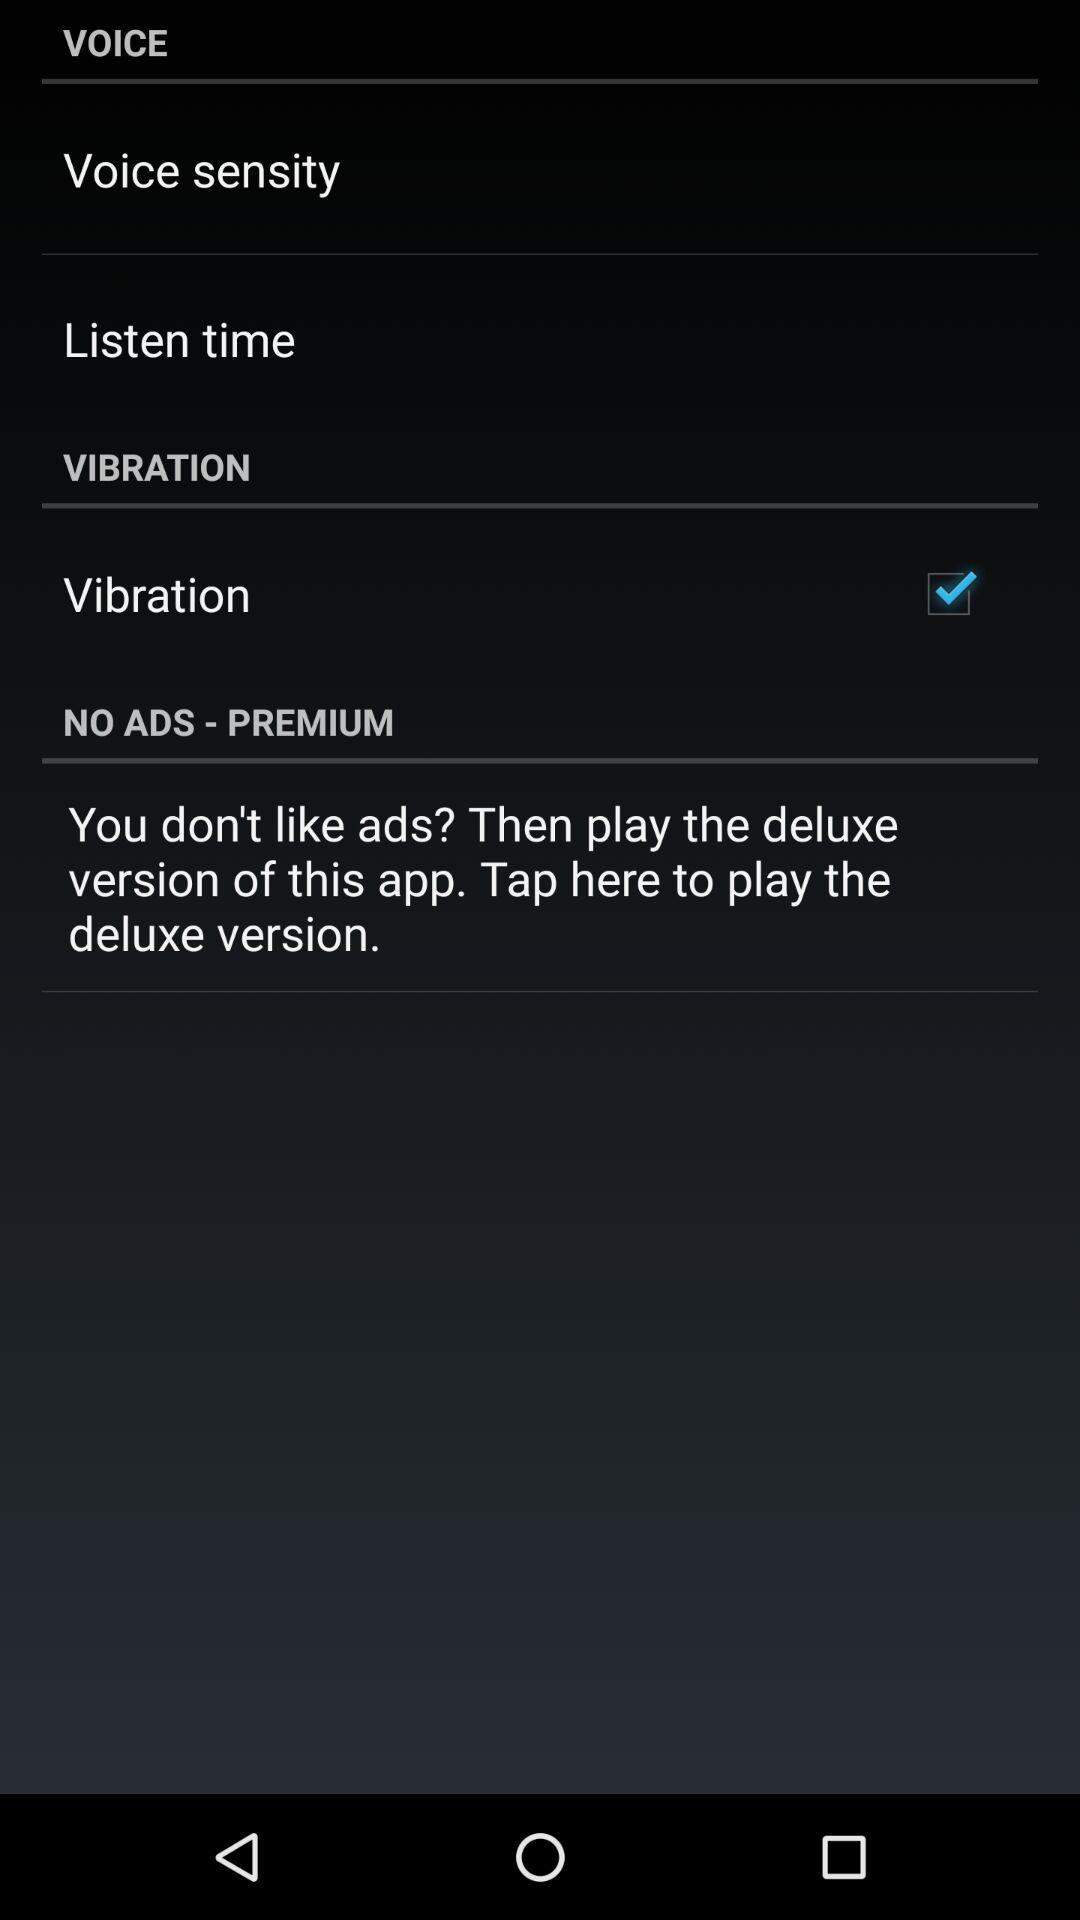 This screenshot has width=1080, height=1920. What do you see at coordinates (540, 721) in the screenshot?
I see `click item above the you don t item` at bounding box center [540, 721].